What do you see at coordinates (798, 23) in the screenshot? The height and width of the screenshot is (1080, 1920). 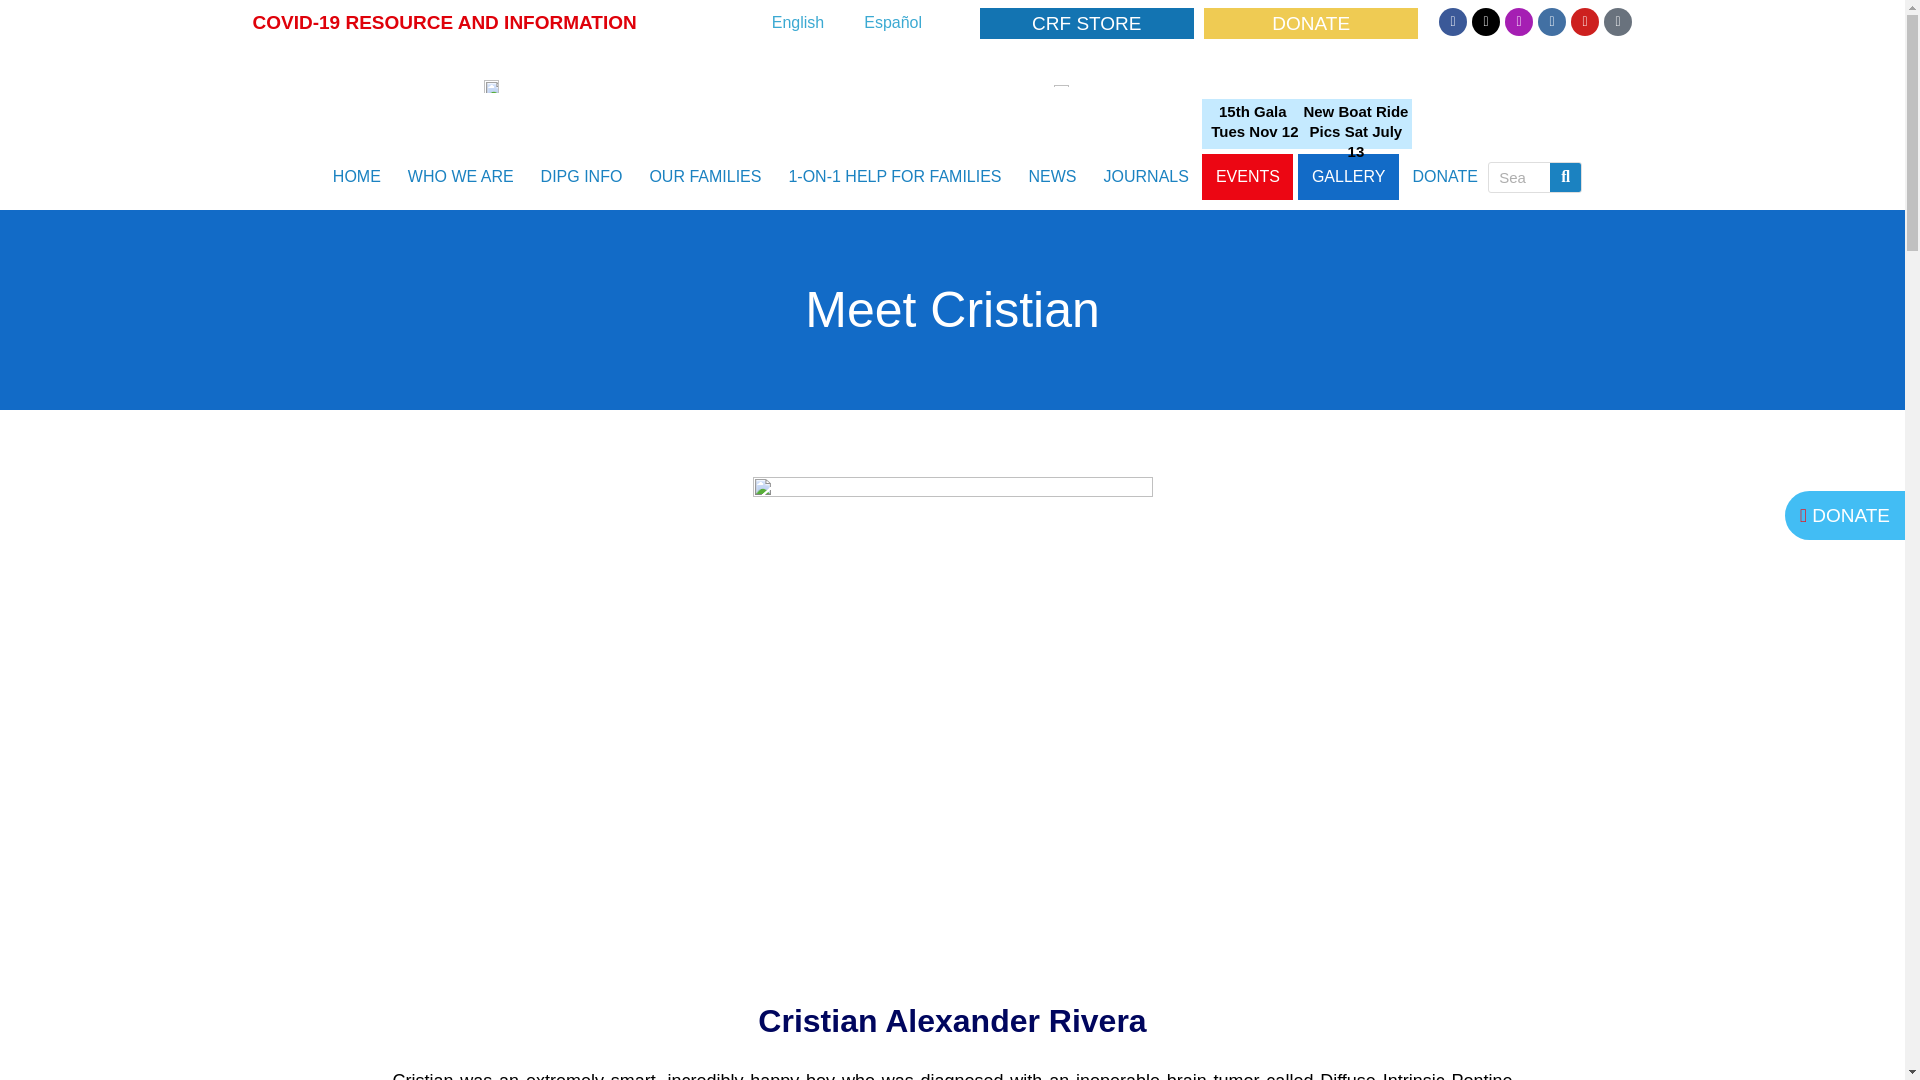 I see `English` at bounding box center [798, 23].